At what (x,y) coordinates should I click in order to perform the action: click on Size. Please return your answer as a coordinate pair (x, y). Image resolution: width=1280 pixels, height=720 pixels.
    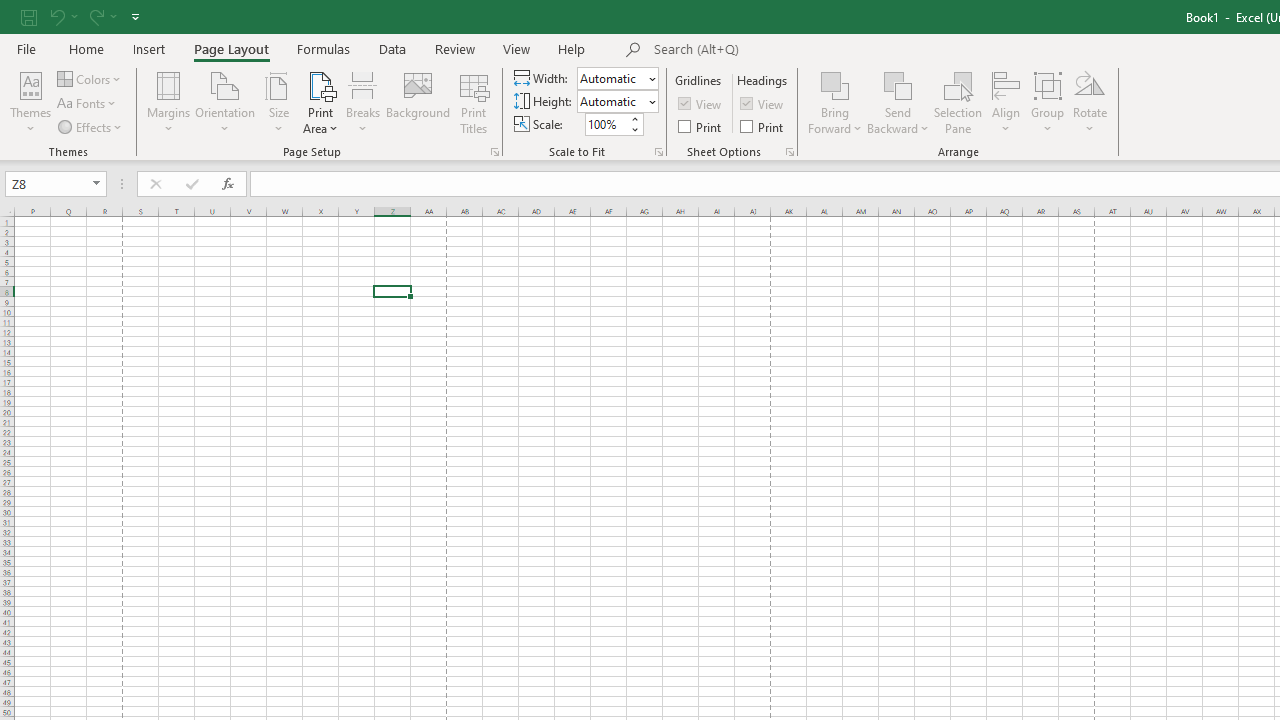
    Looking at the image, I should click on (278, 102).